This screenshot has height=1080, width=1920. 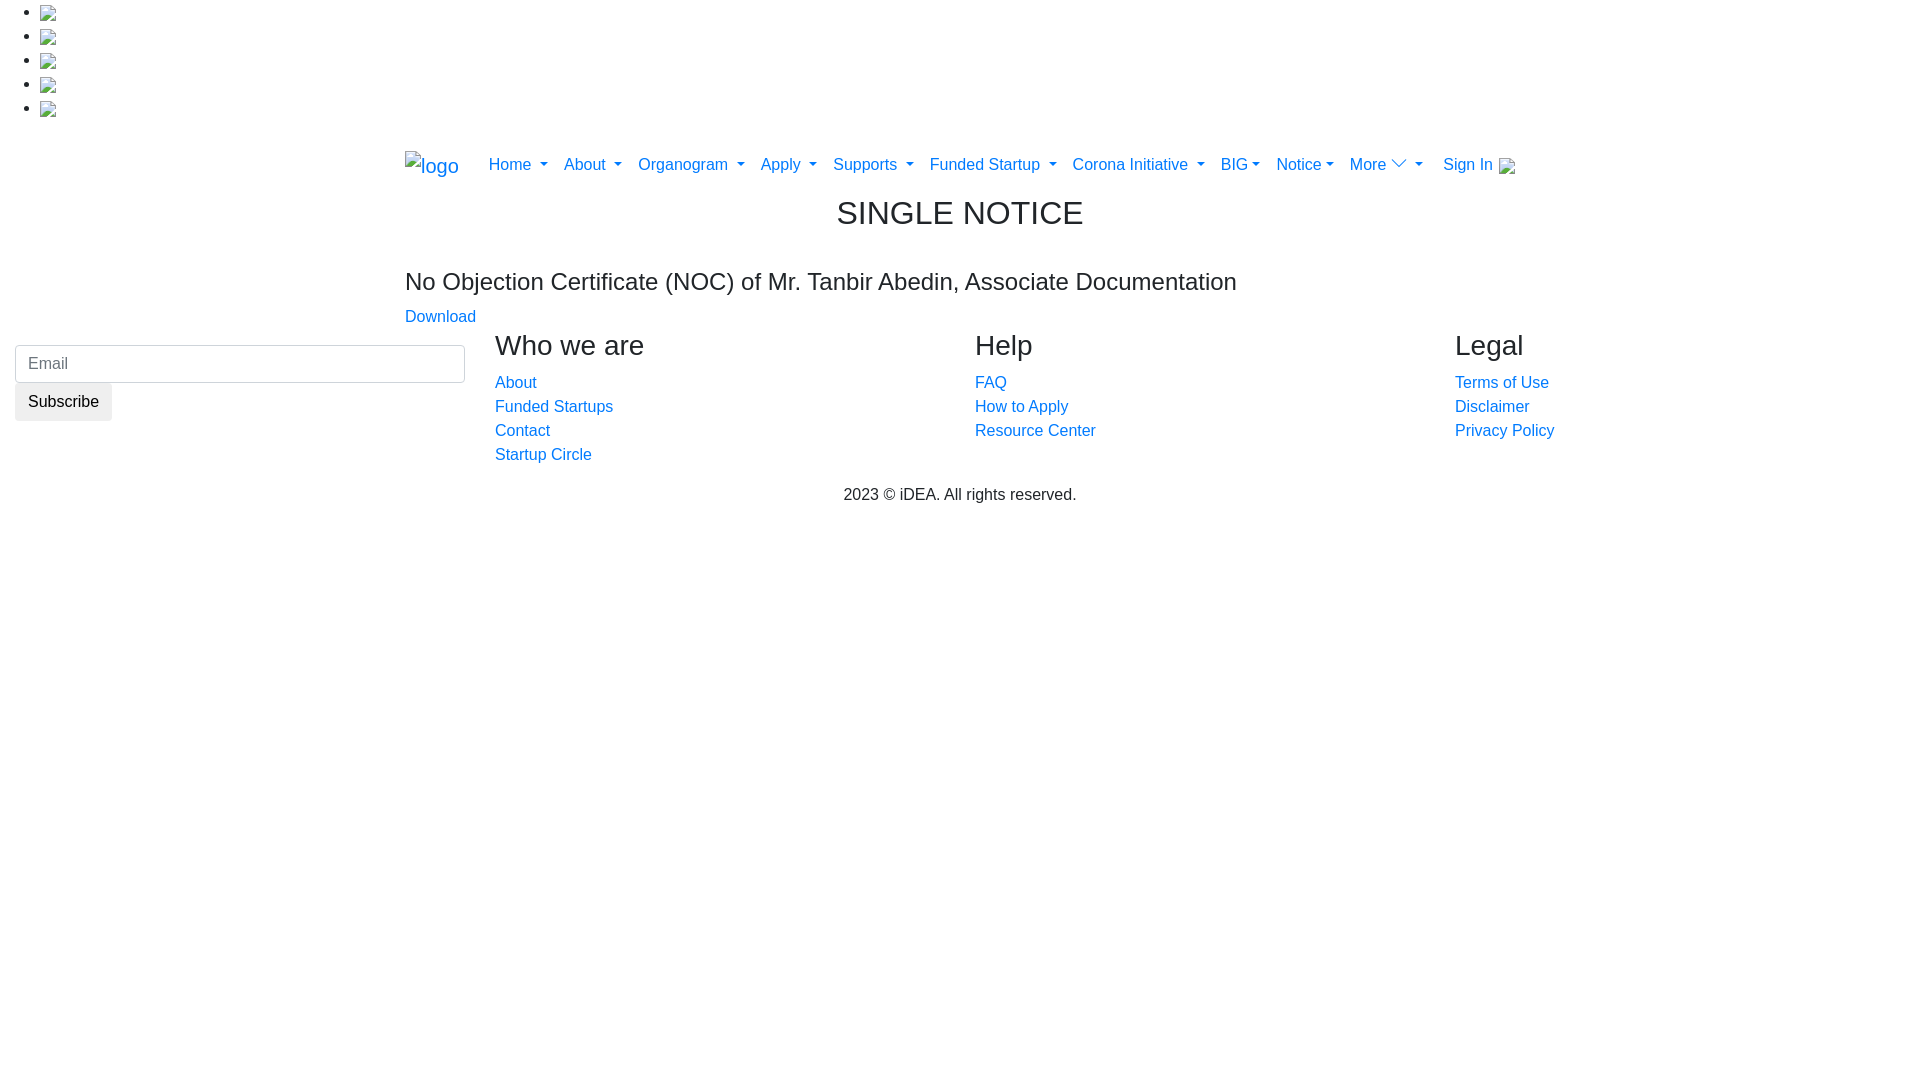 I want to click on Organogram, so click(x=691, y=165).